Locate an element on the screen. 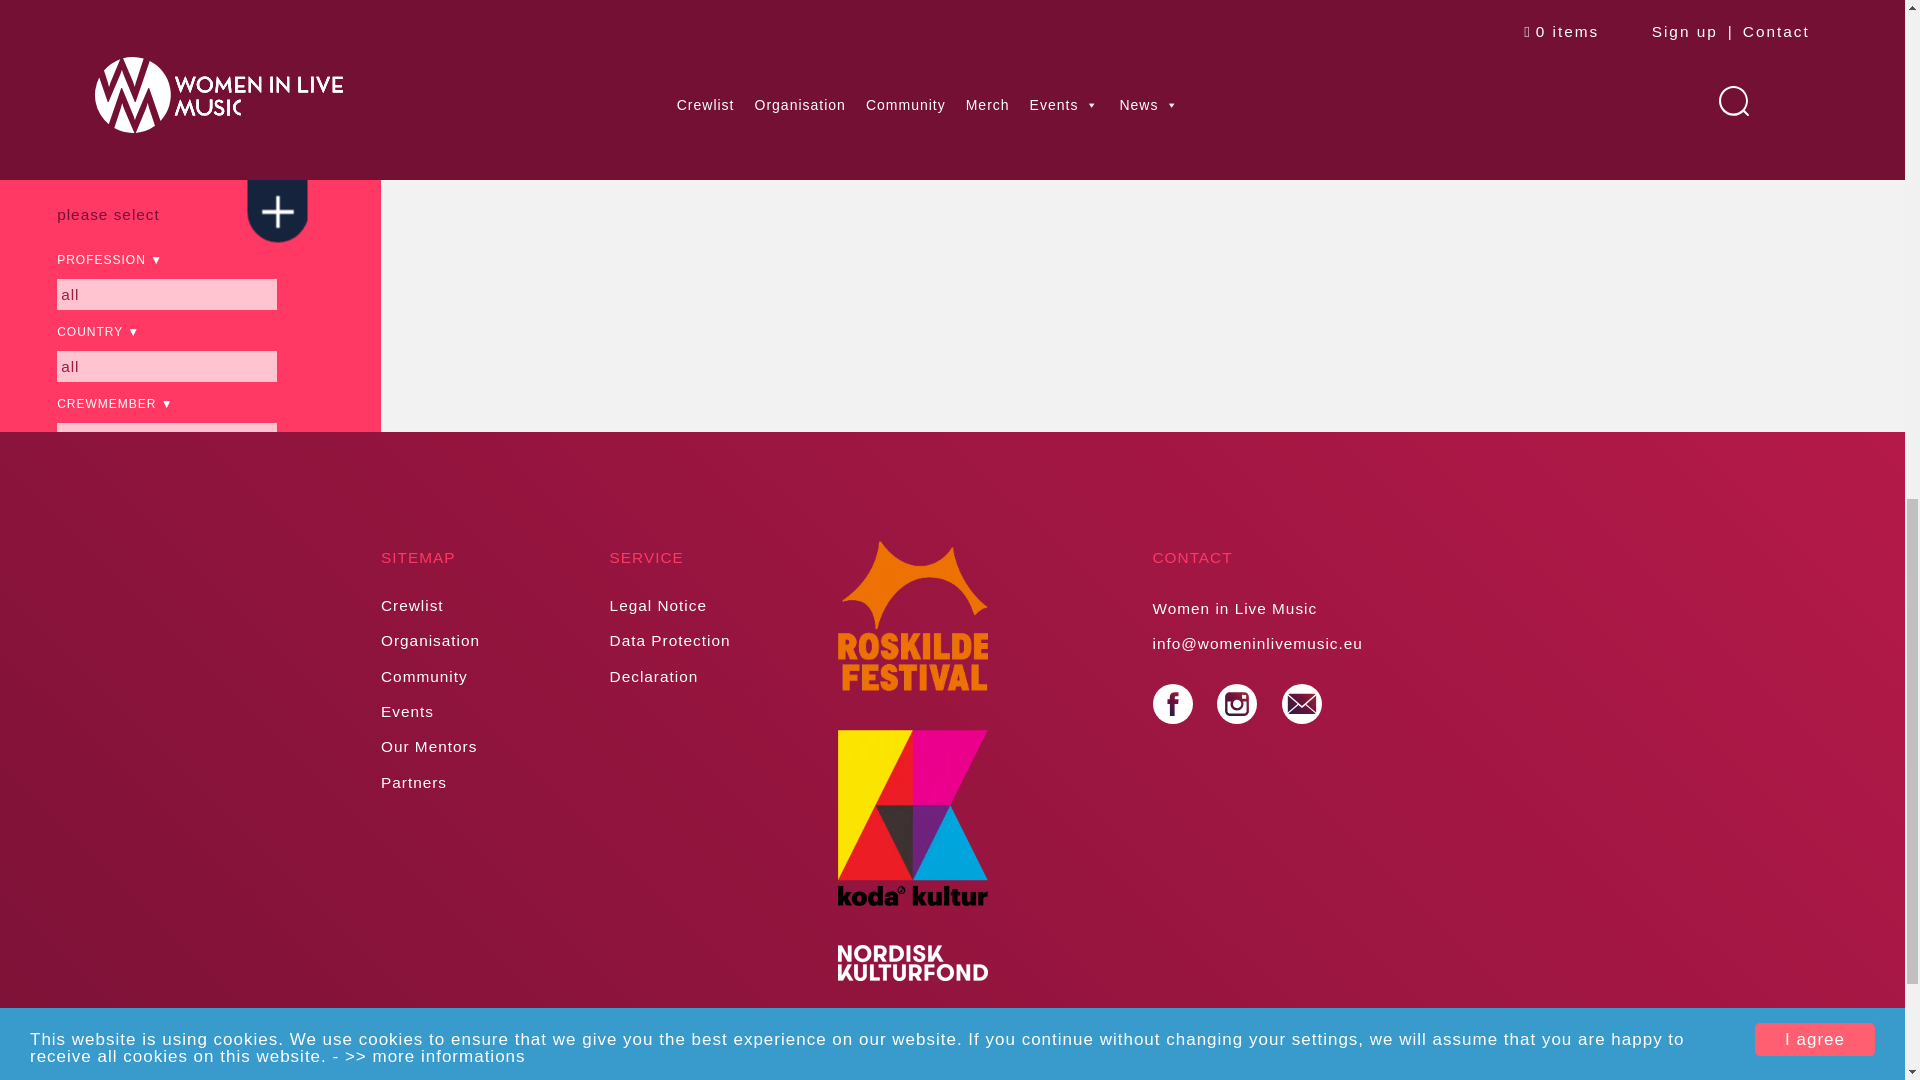 The width and height of the screenshot is (1920, 1080). instagram is located at coordinates (1237, 703).